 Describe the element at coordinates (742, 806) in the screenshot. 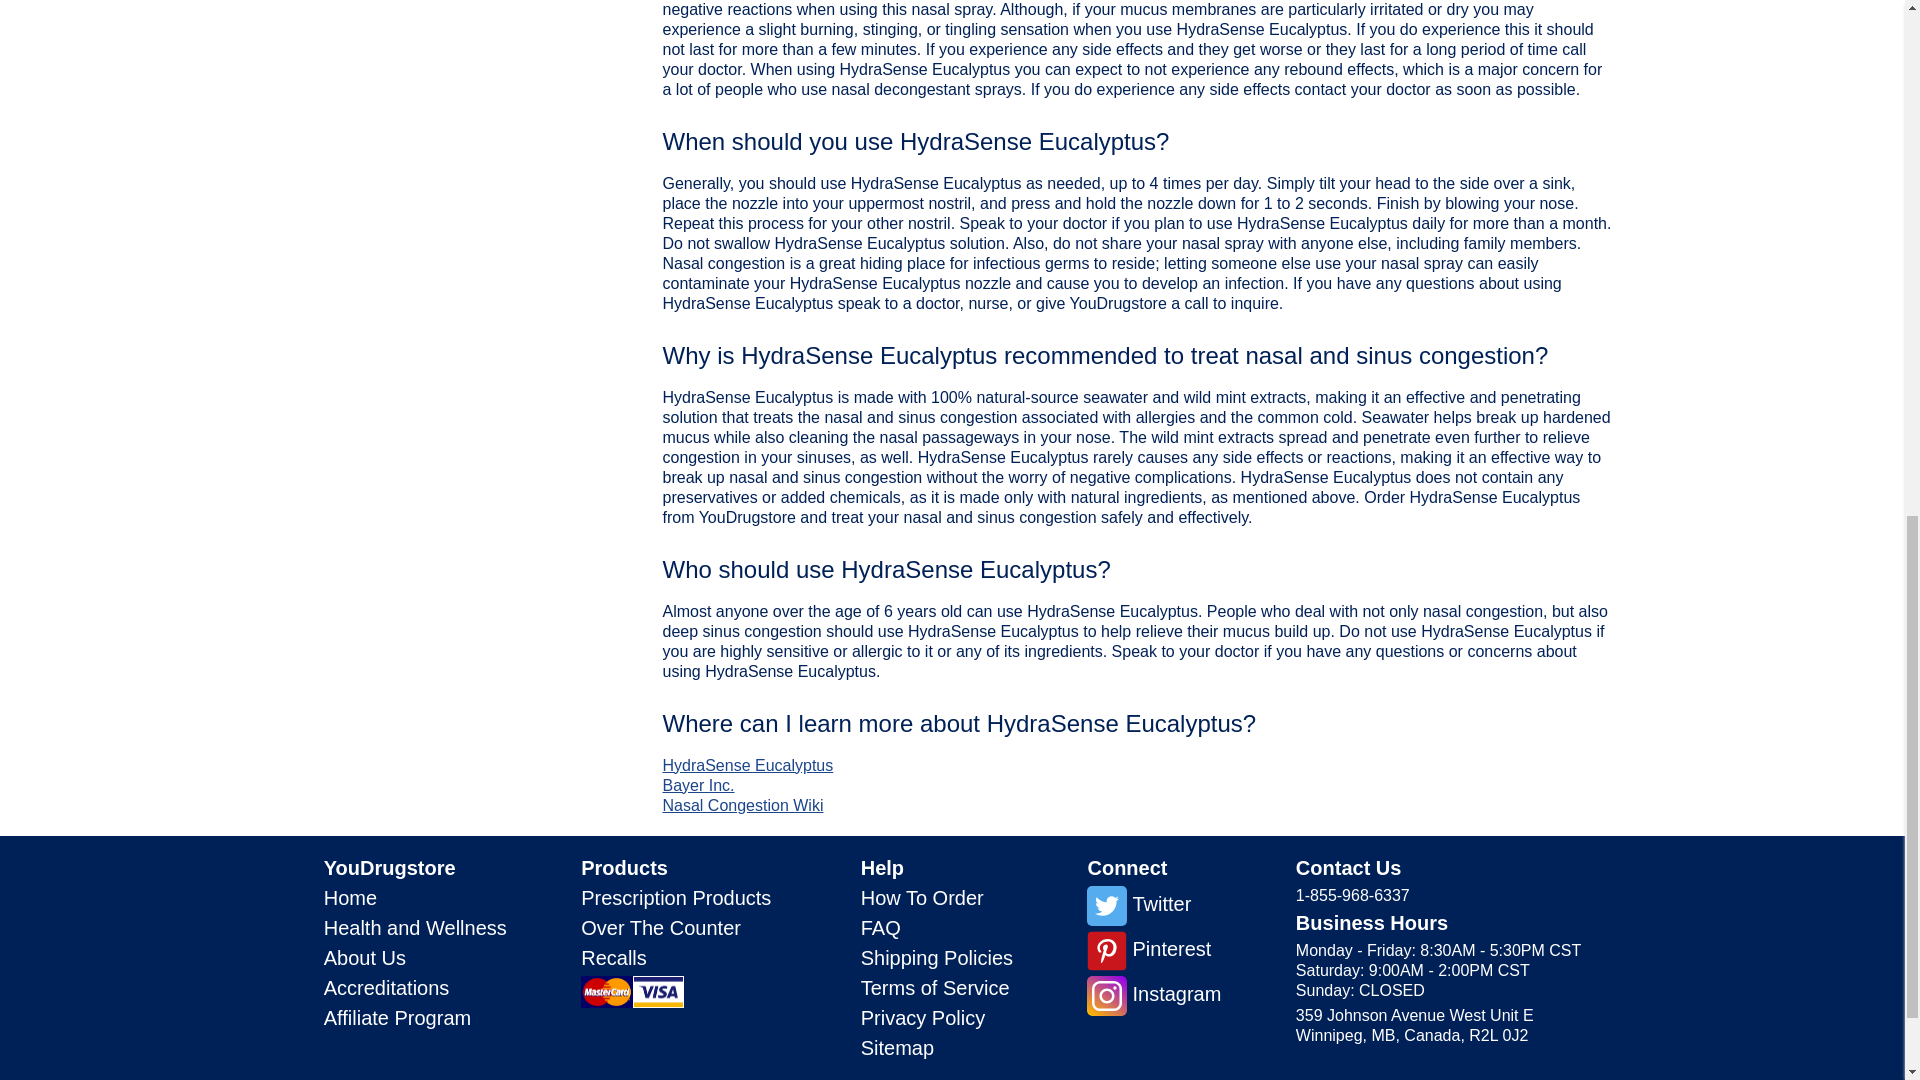

I see `Nasal Congestion Wiki` at that location.